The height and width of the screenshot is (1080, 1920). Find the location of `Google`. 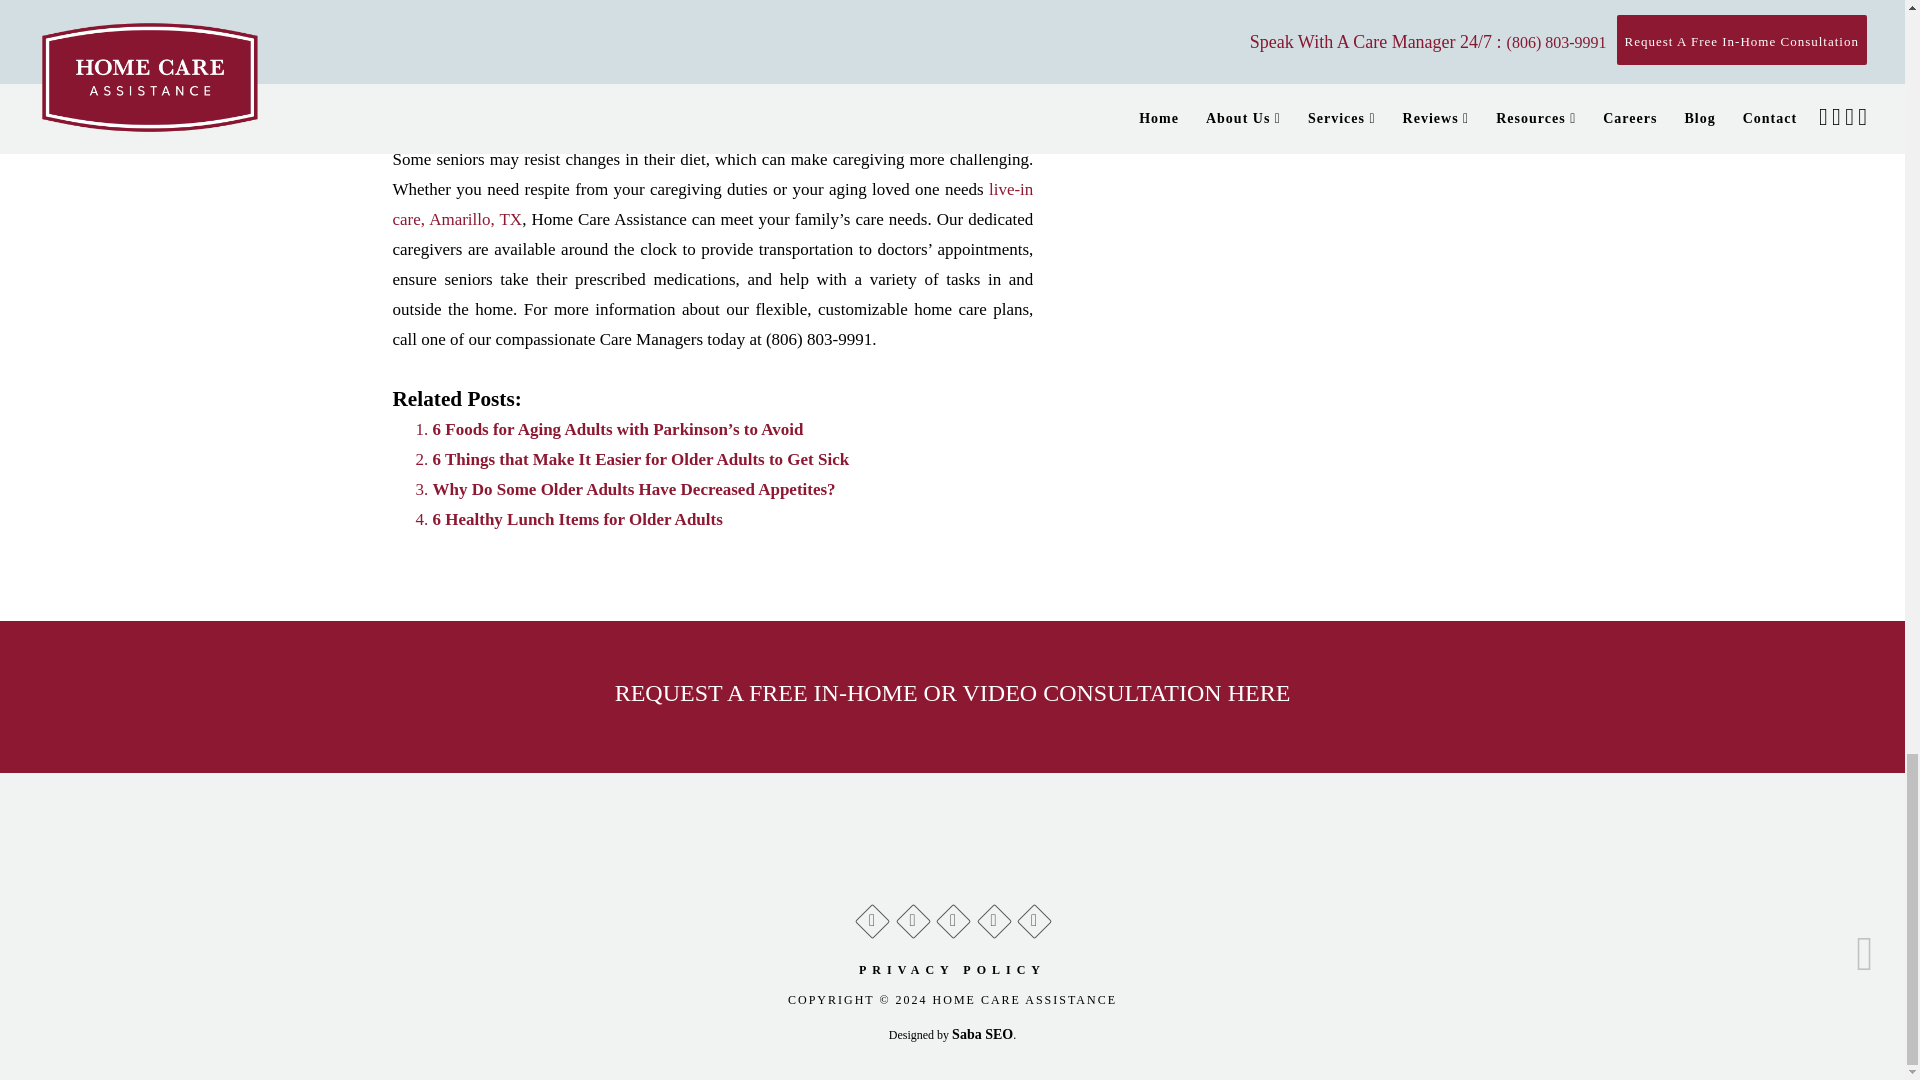

Google is located at coordinates (870, 916).